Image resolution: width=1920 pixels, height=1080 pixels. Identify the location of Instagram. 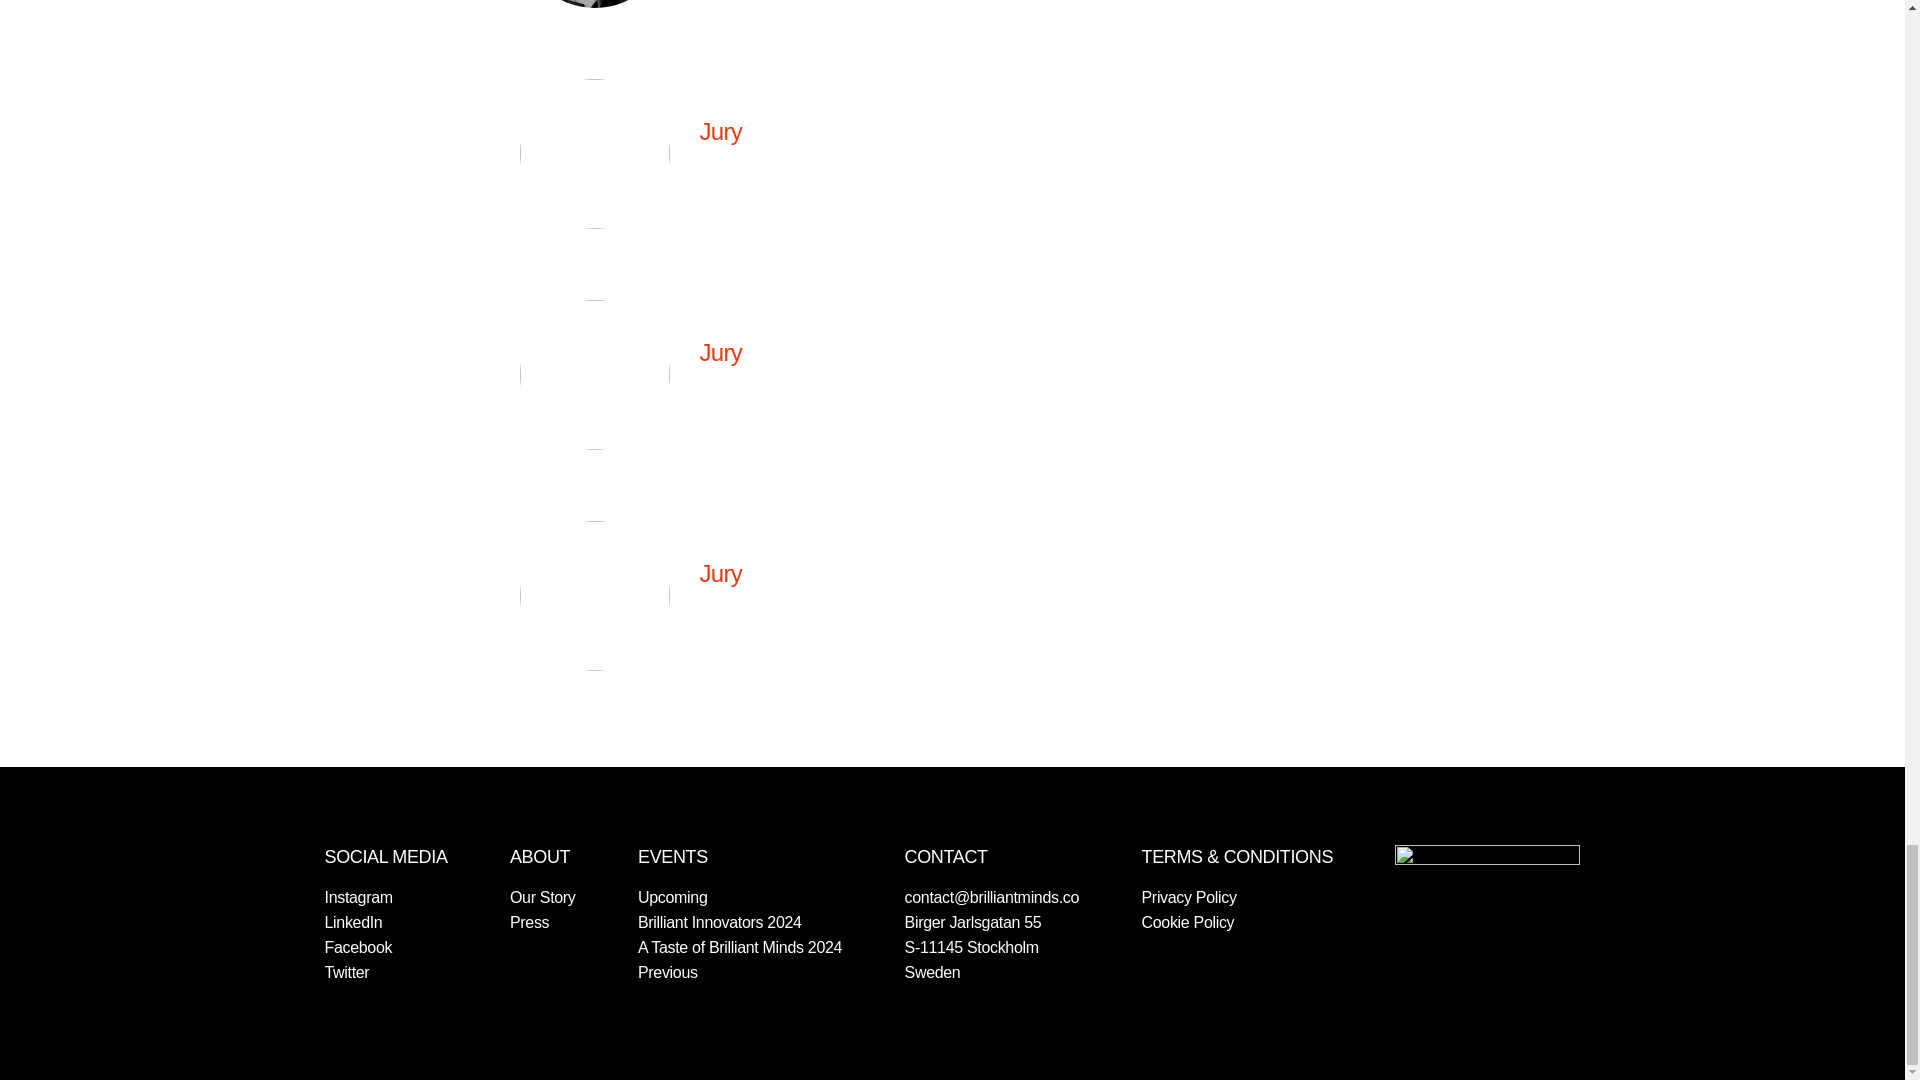
(358, 897).